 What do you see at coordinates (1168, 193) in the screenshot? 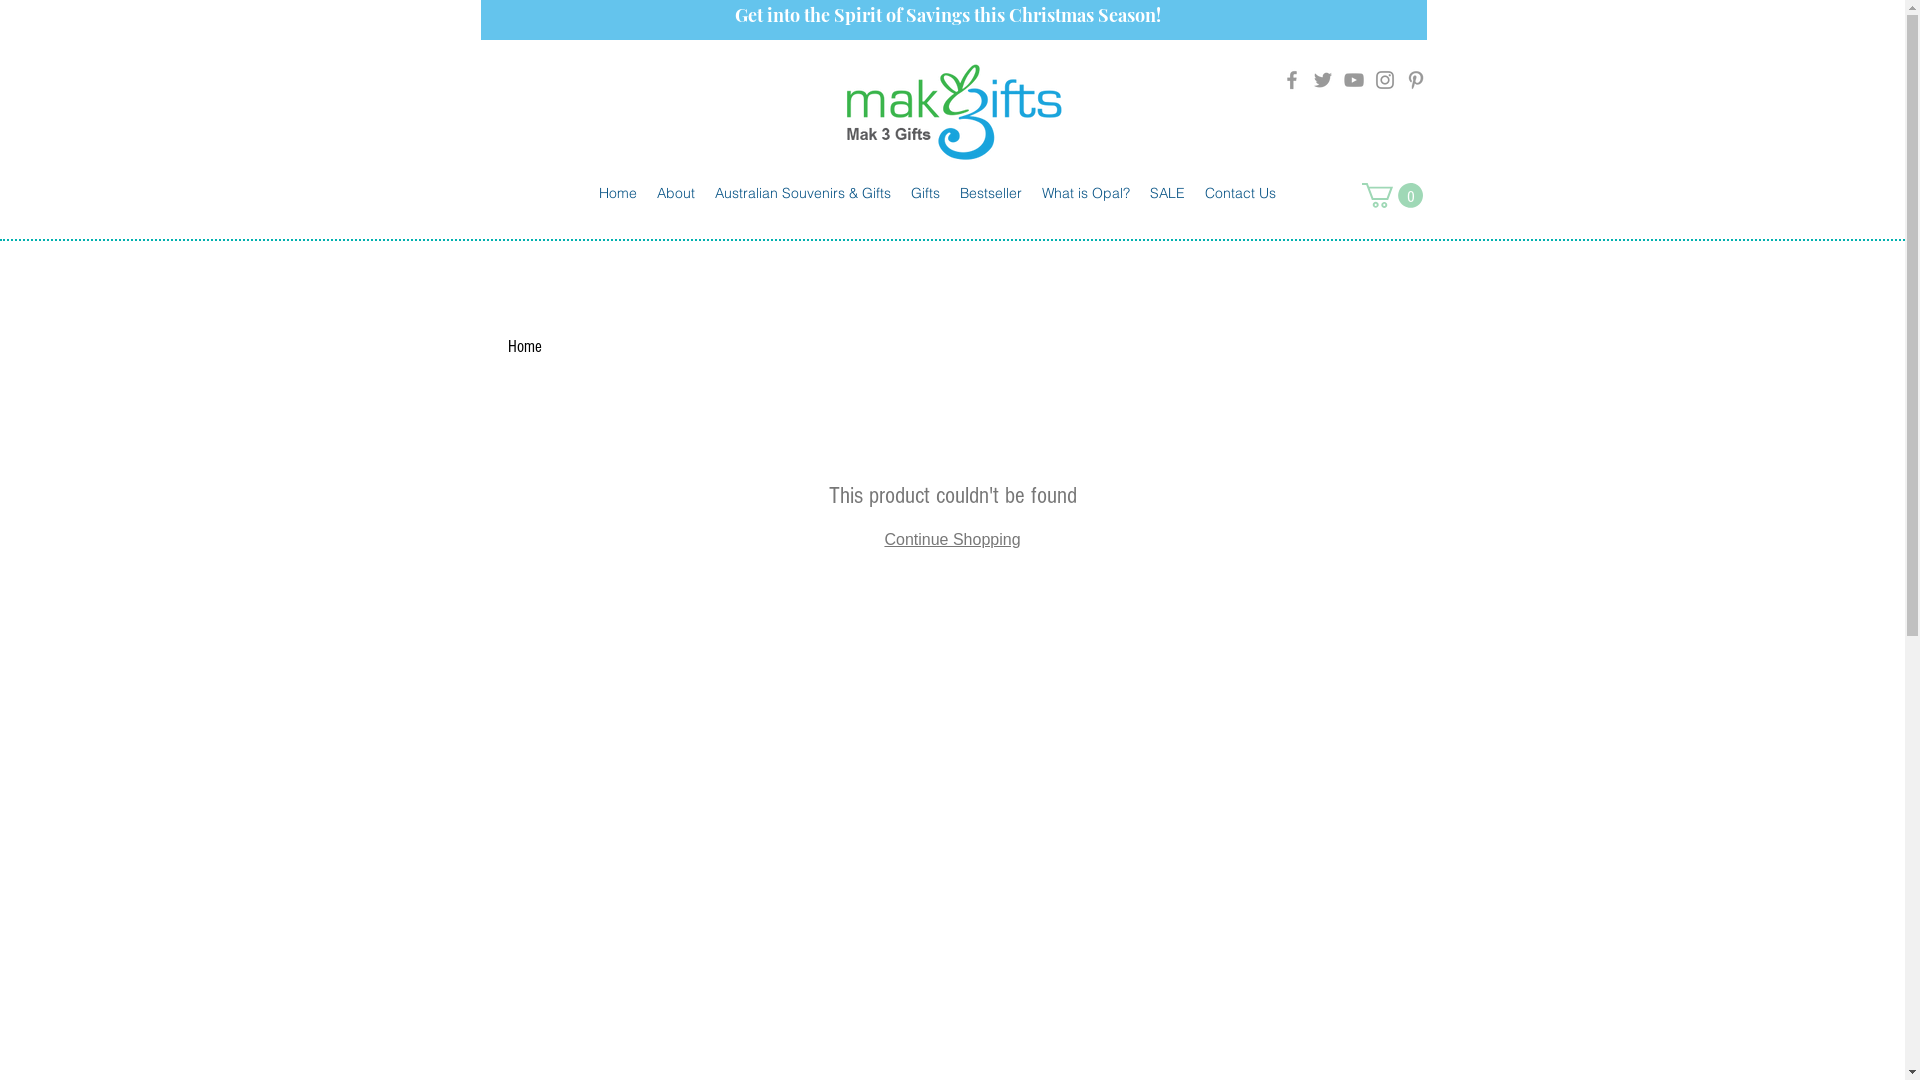
I see `SALE` at bounding box center [1168, 193].